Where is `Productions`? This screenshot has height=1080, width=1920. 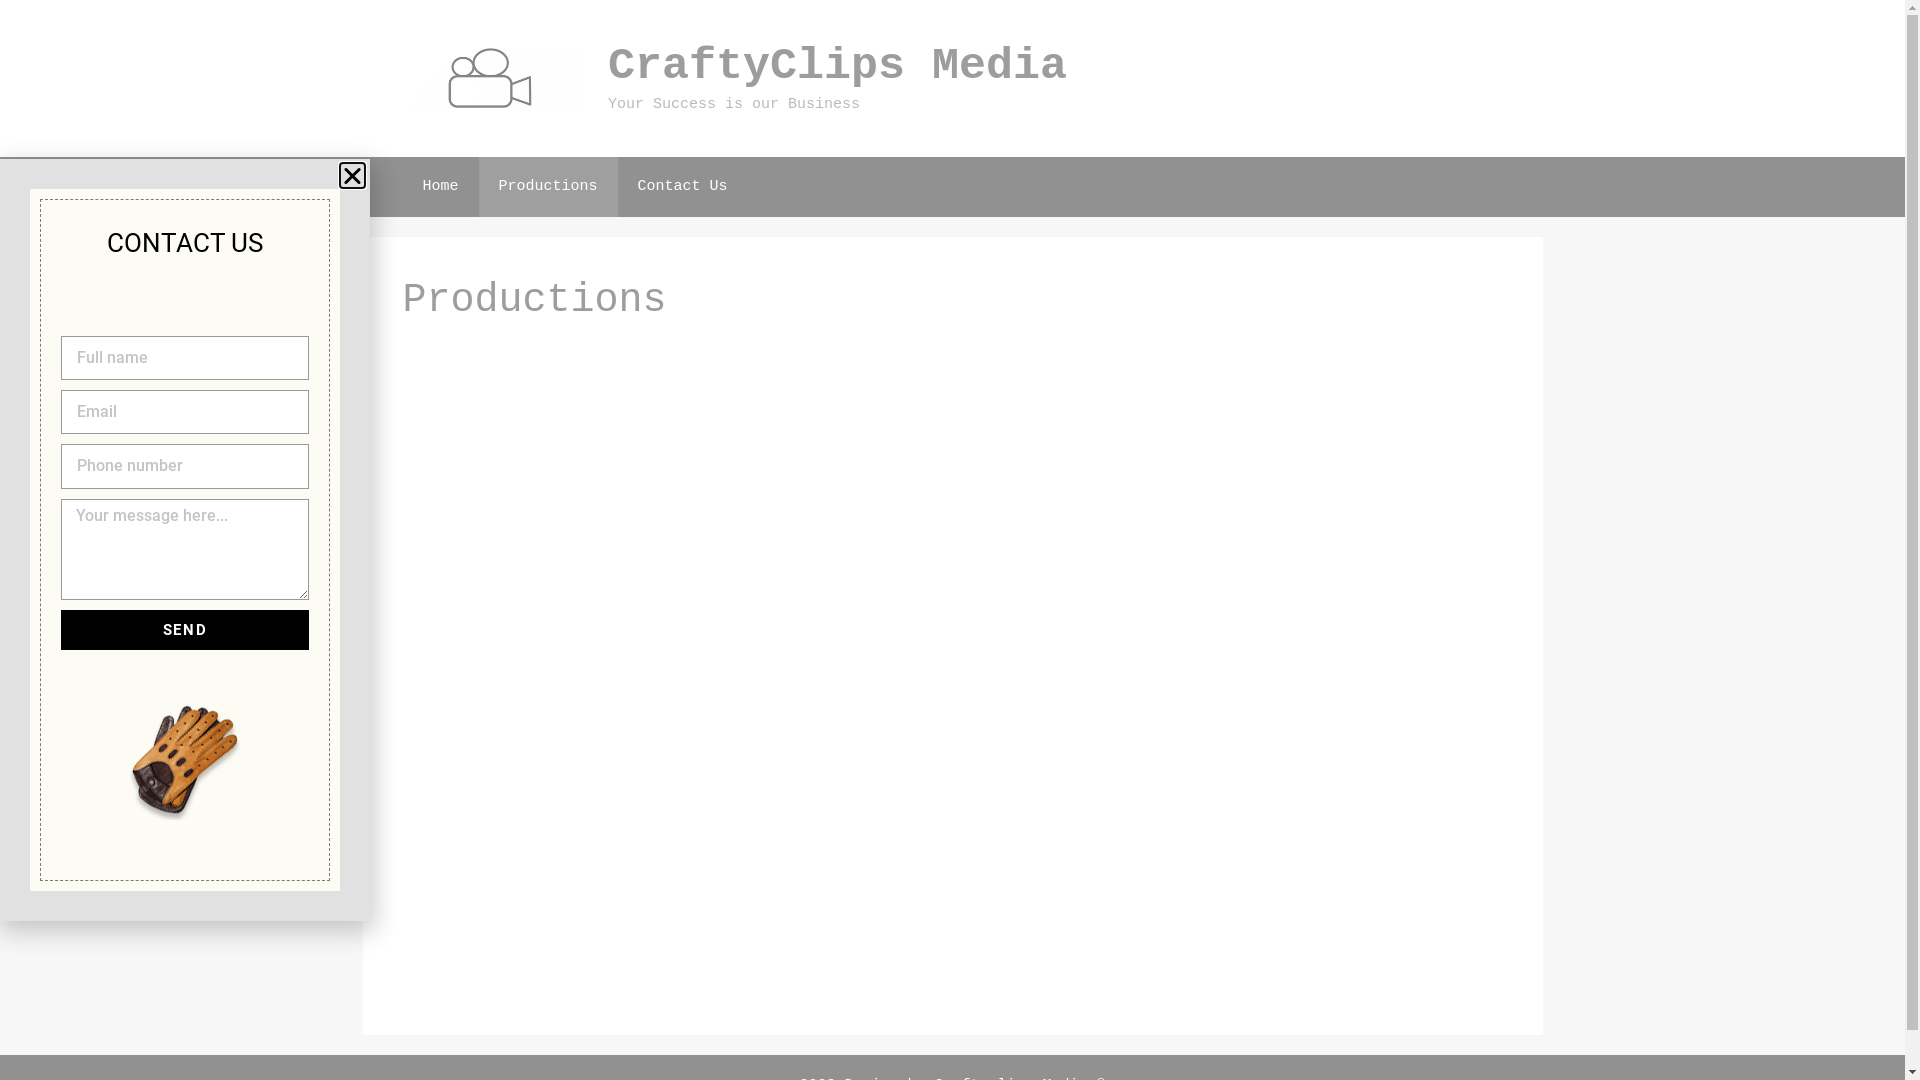 Productions is located at coordinates (548, 186).